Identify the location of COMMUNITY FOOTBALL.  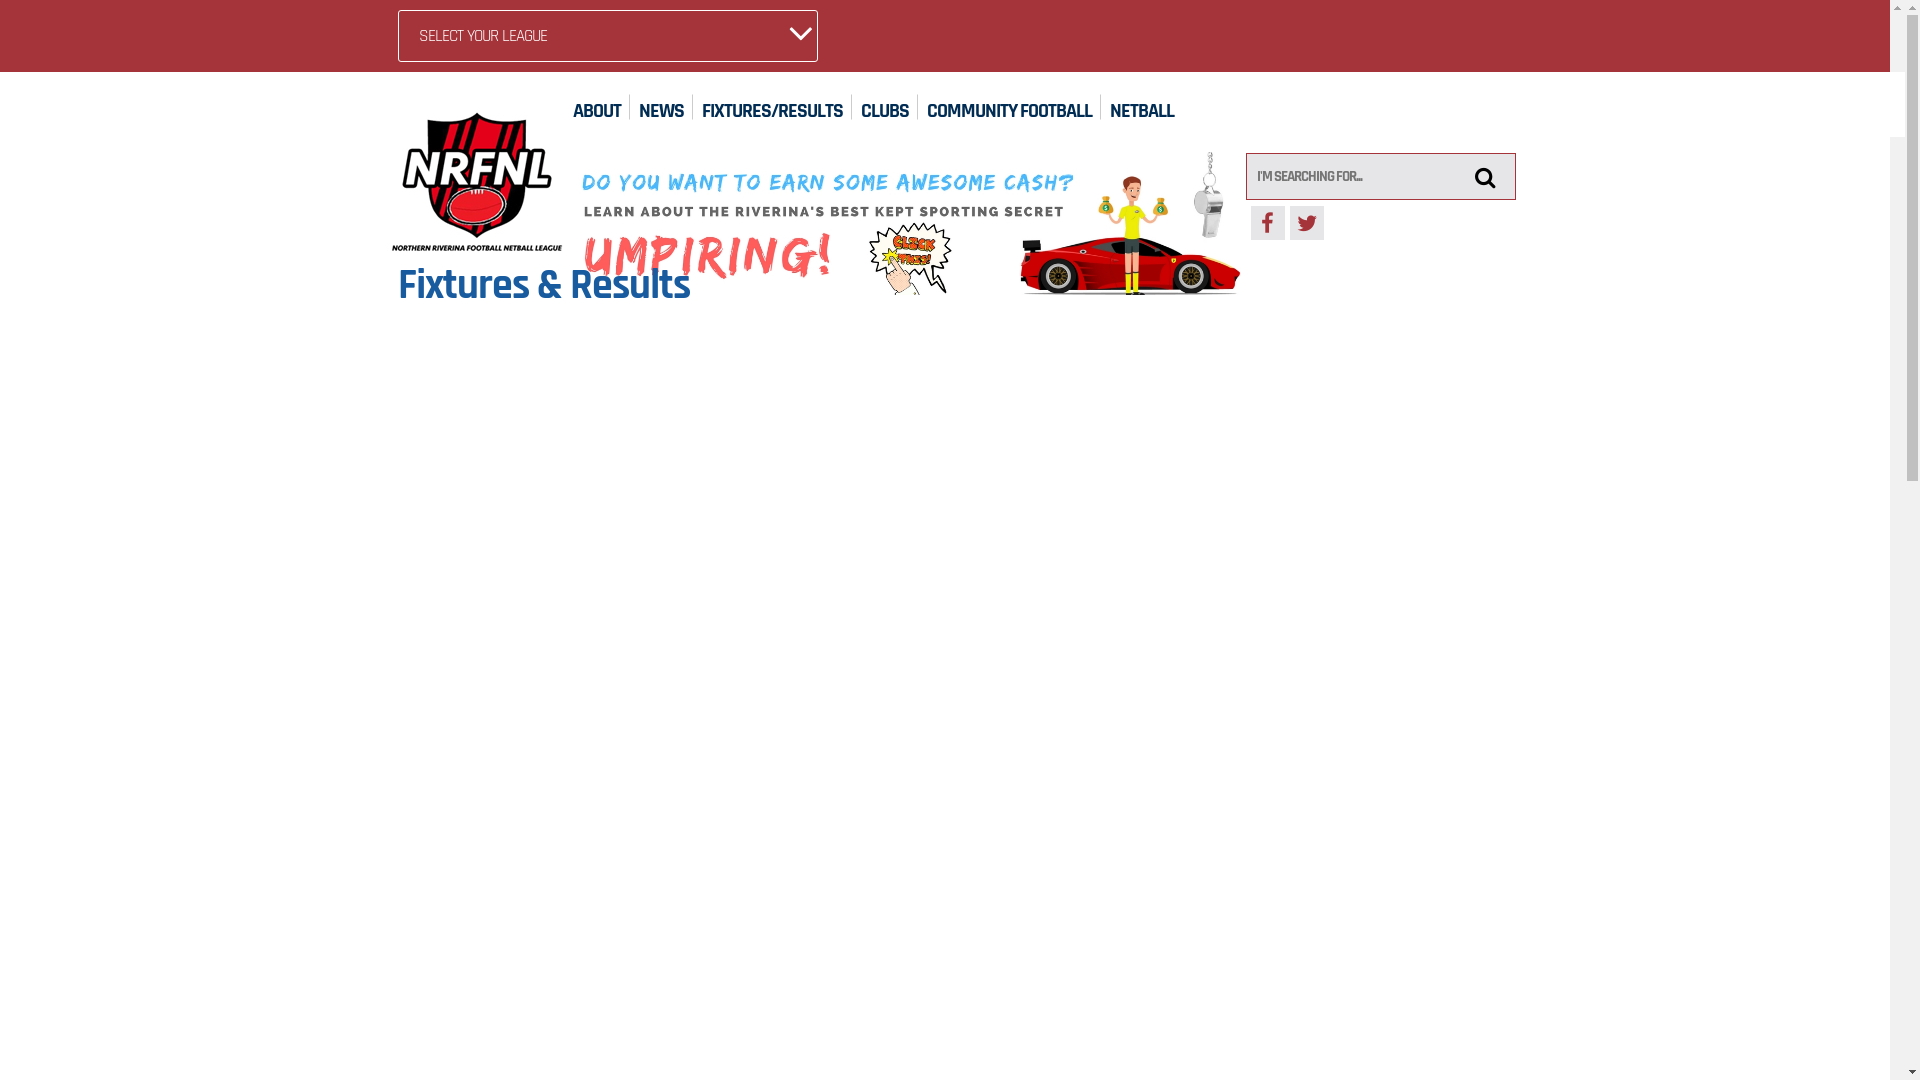
(1010, 106).